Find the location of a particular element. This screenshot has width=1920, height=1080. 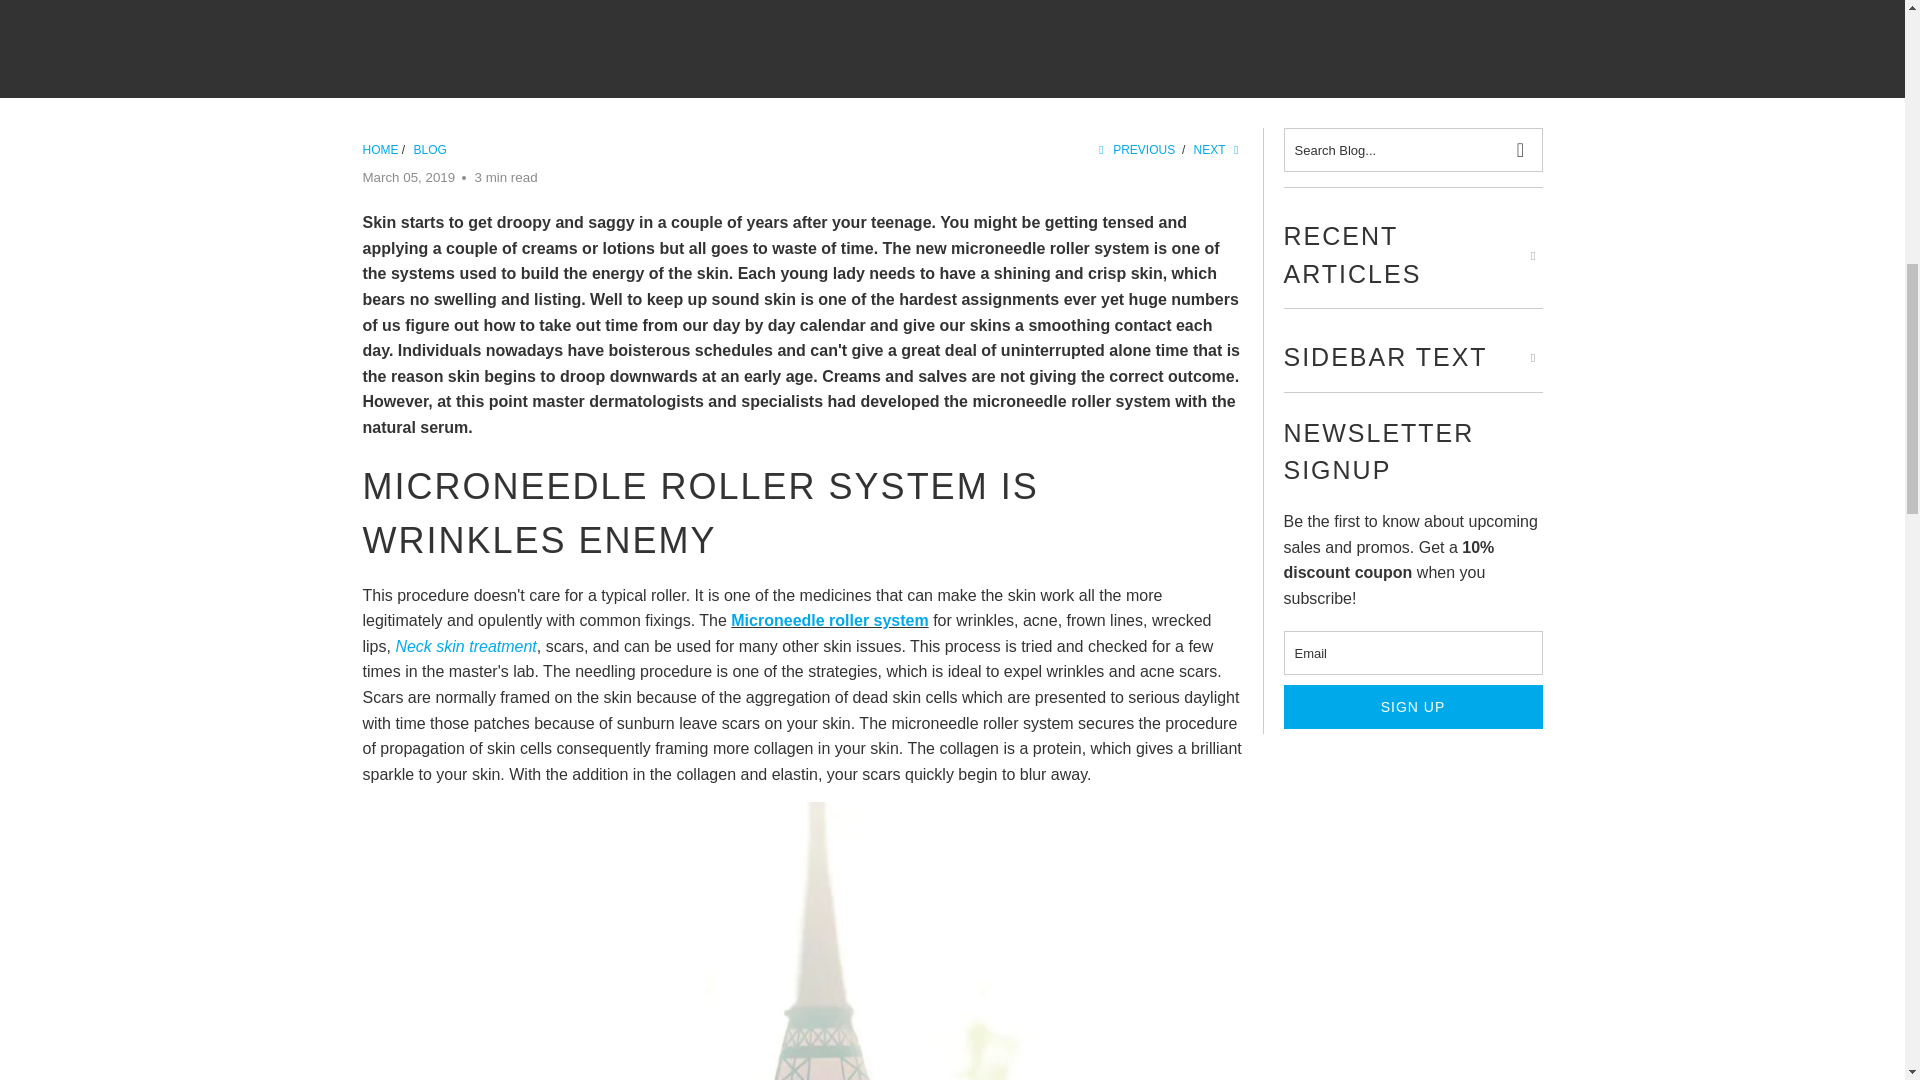

PREVIOUS is located at coordinates (1134, 149).